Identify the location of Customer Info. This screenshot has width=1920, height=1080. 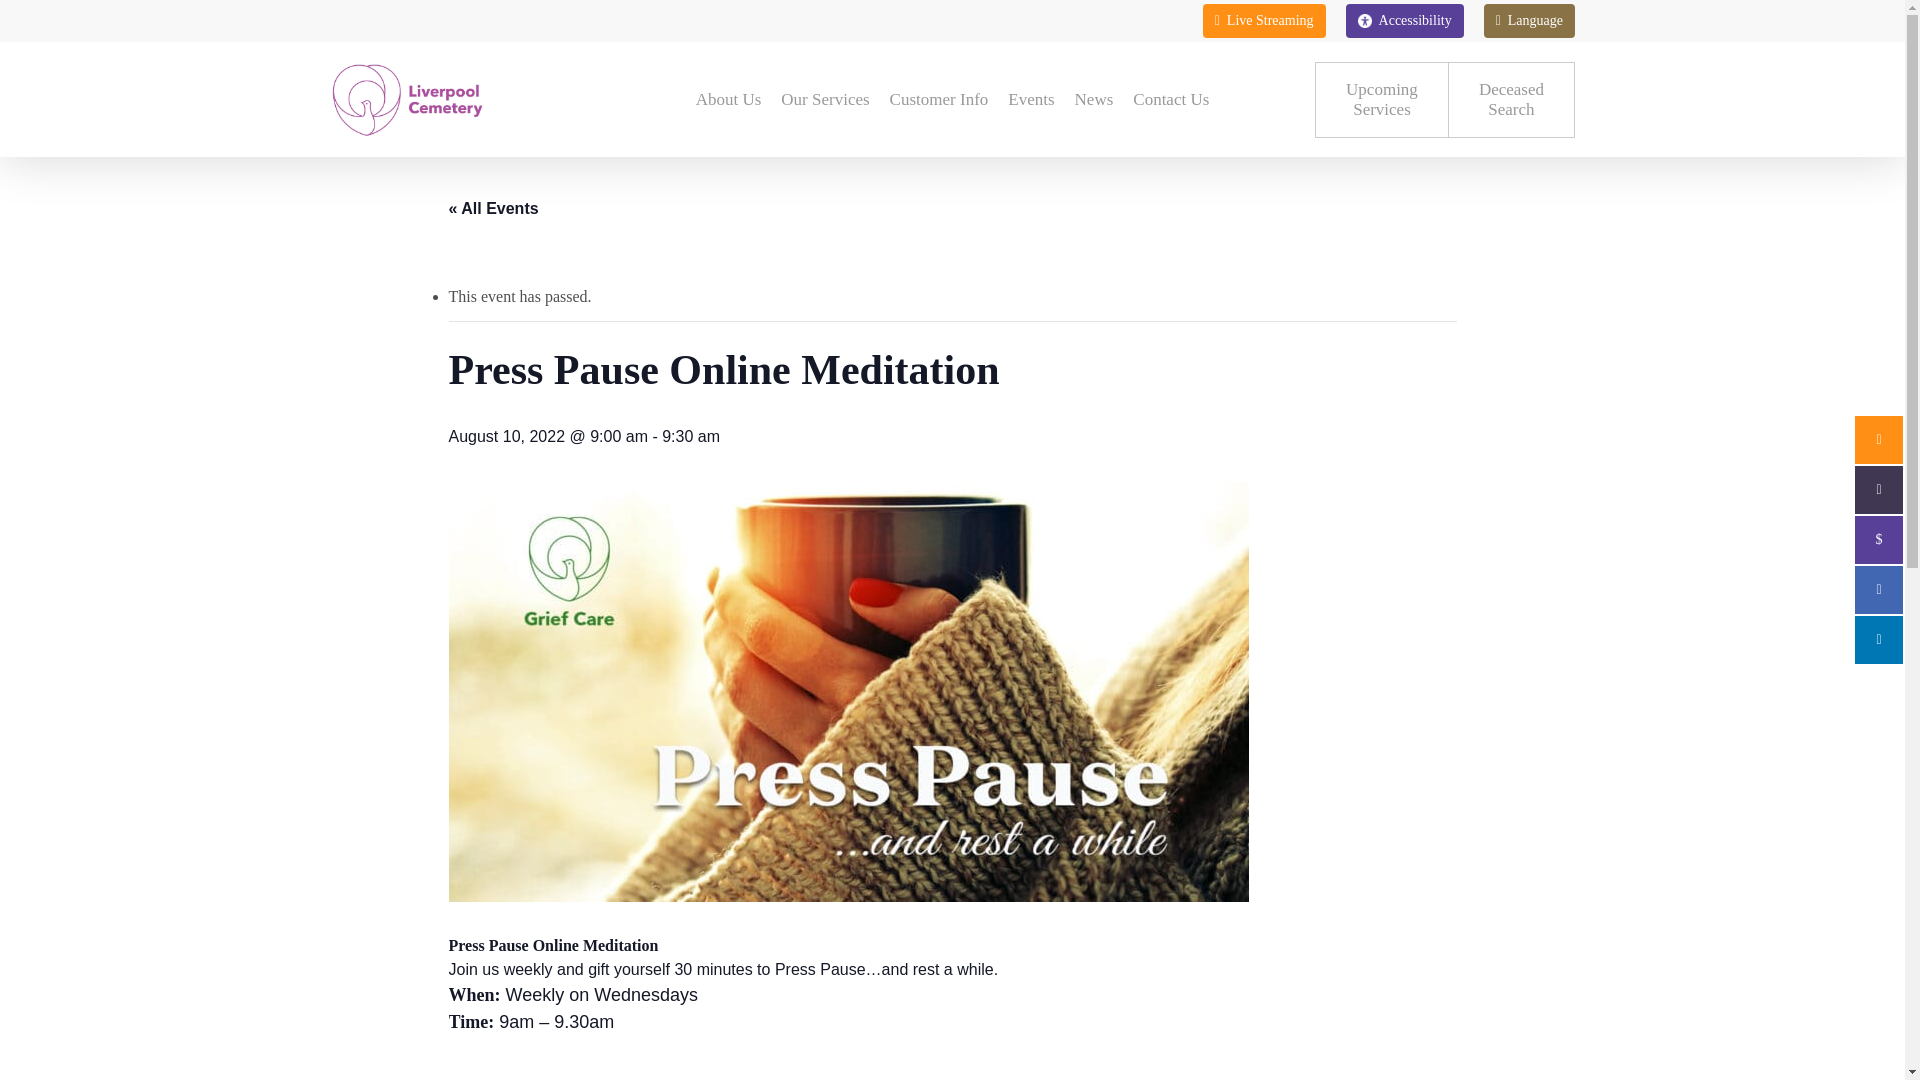
(1404, 20).